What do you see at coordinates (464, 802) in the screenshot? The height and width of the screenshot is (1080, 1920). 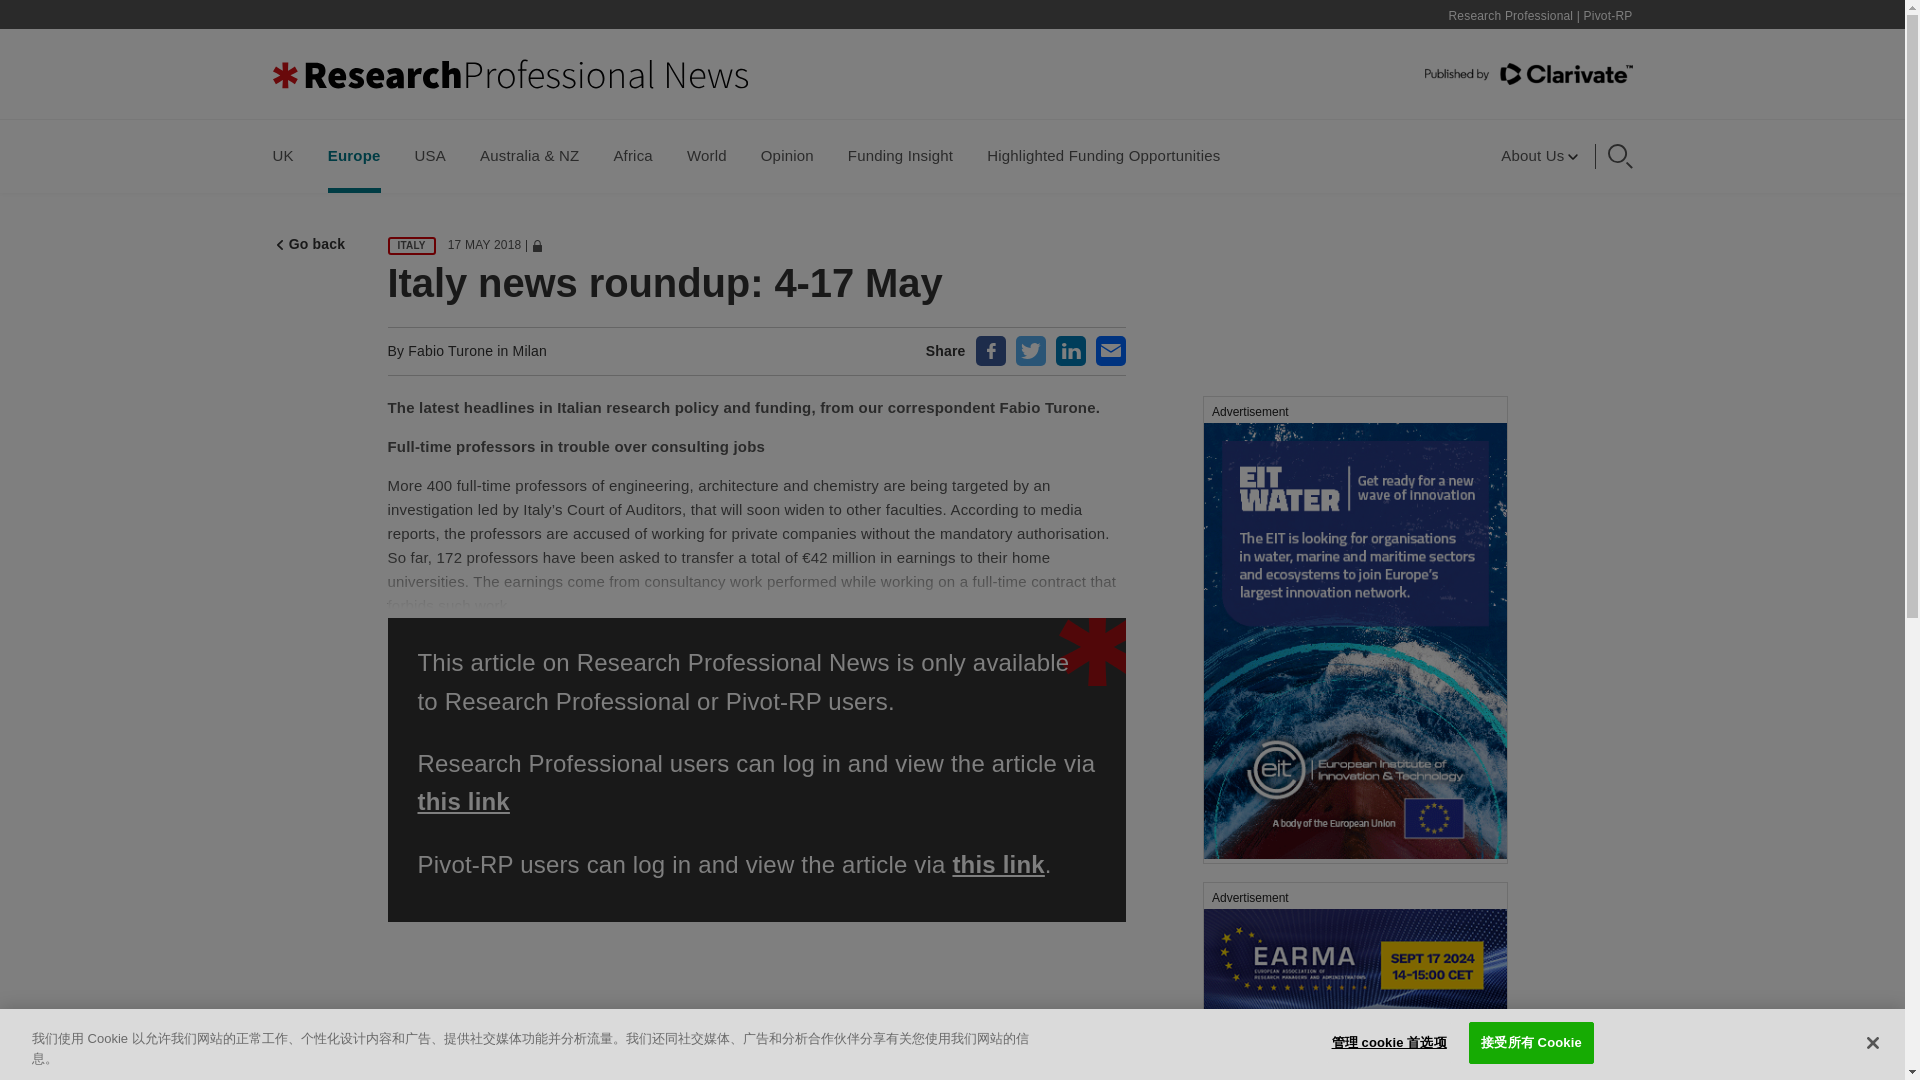 I see `this link` at bounding box center [464, 802].